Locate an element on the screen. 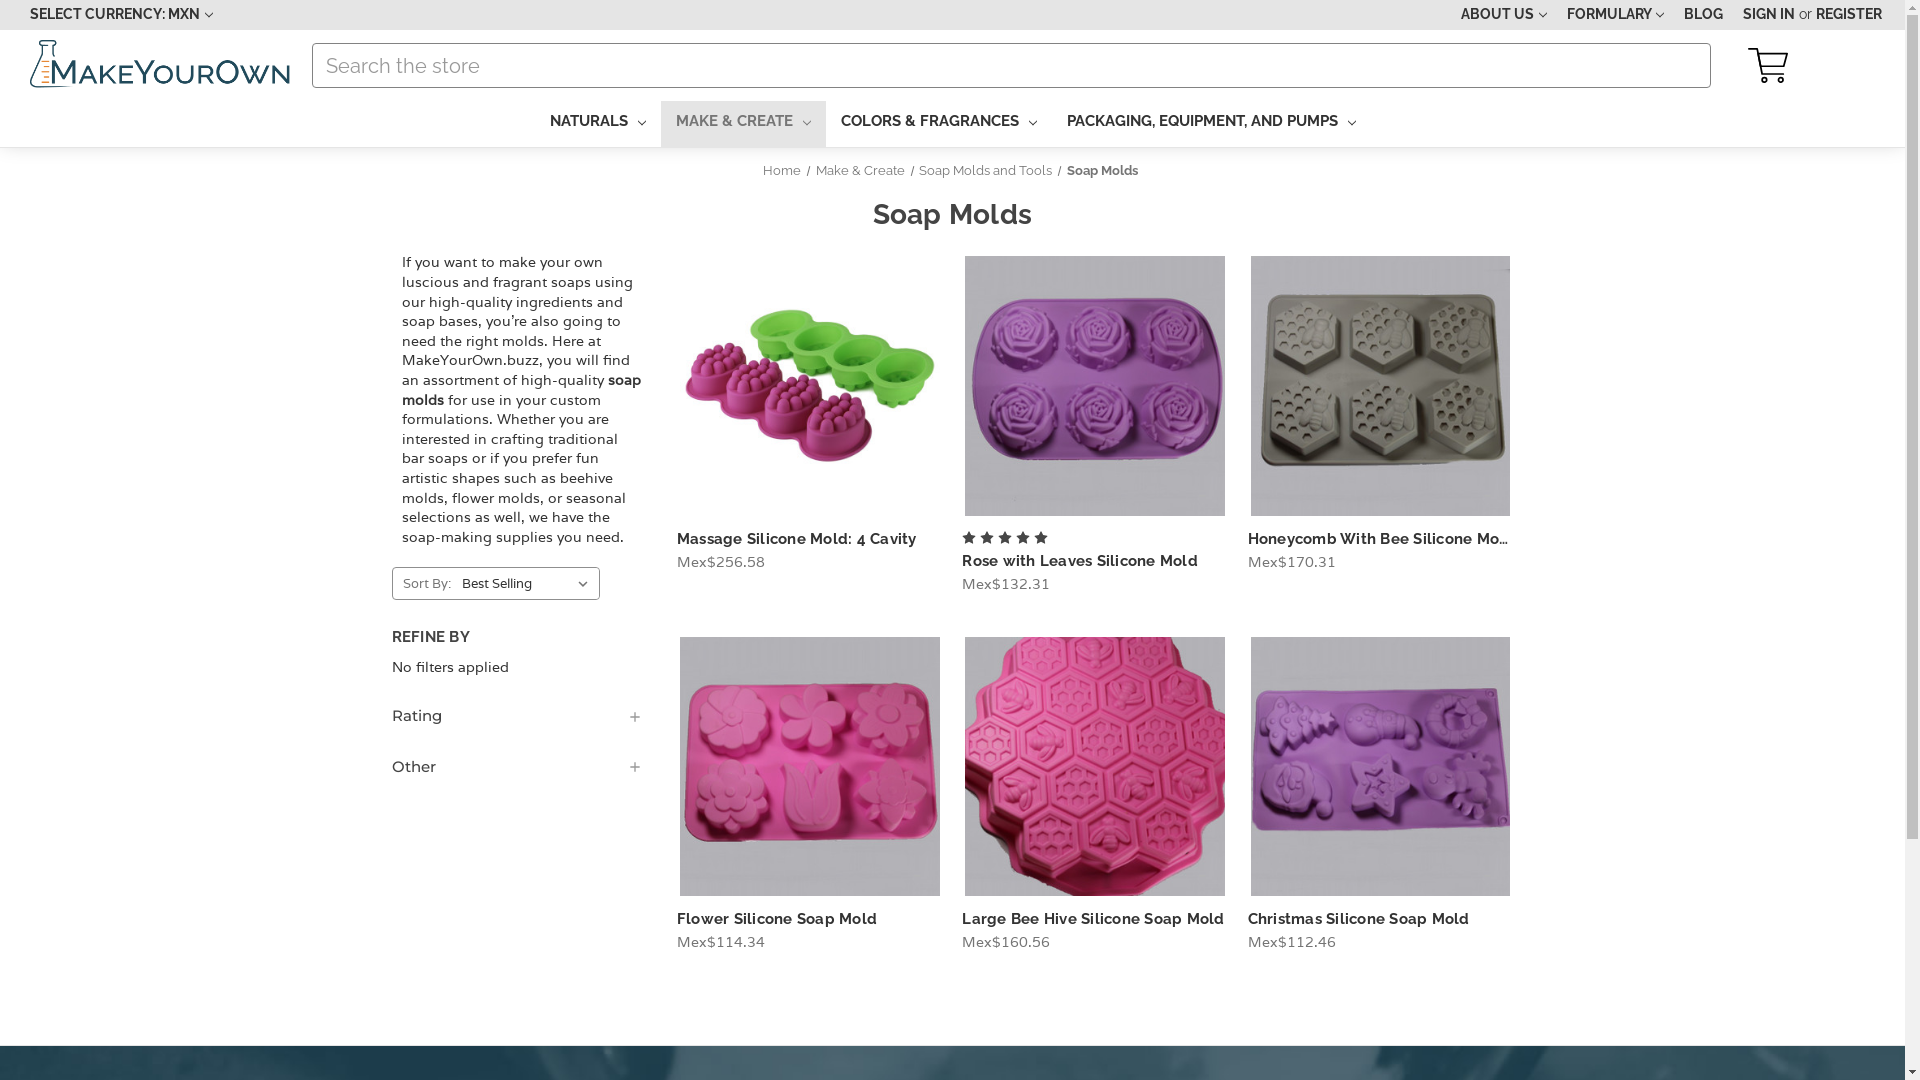  Soap Molds is located at coordinates (1102, 170).